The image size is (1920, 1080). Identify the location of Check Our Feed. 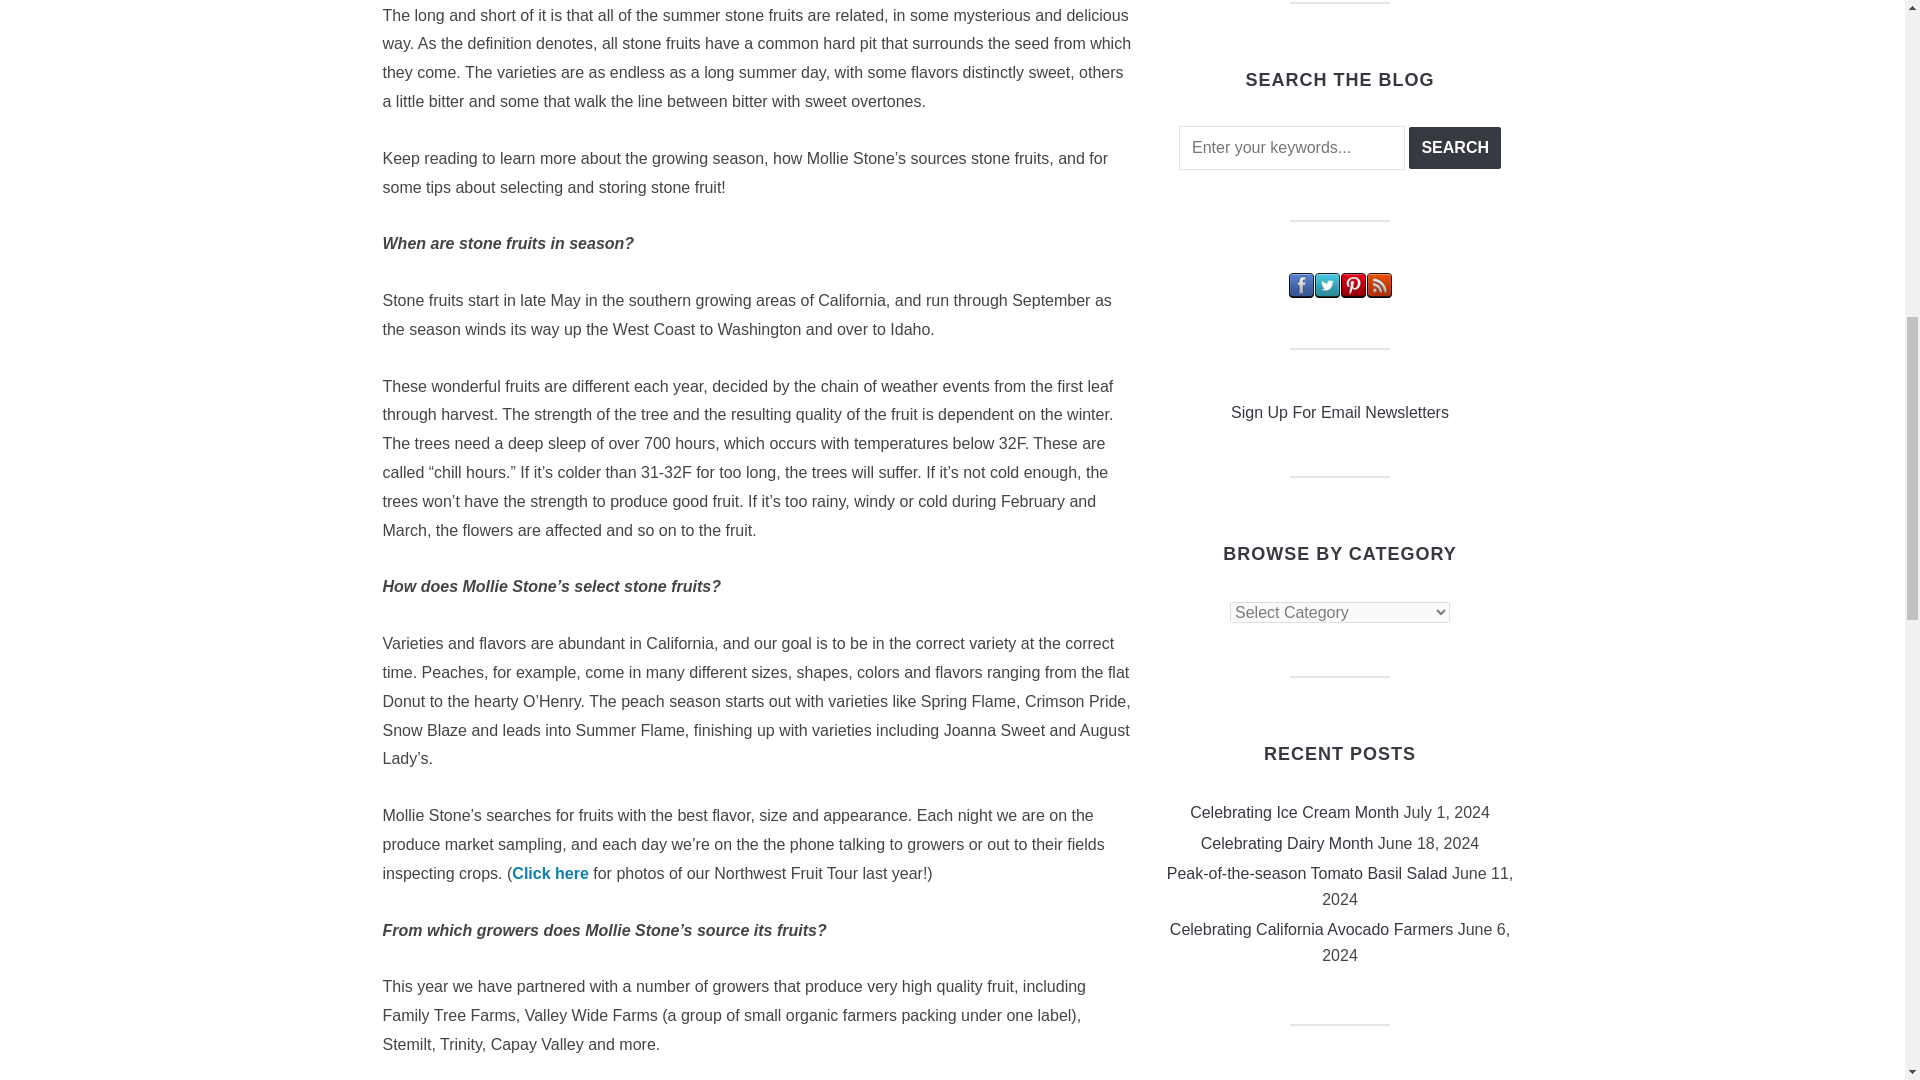
(1378, 284).